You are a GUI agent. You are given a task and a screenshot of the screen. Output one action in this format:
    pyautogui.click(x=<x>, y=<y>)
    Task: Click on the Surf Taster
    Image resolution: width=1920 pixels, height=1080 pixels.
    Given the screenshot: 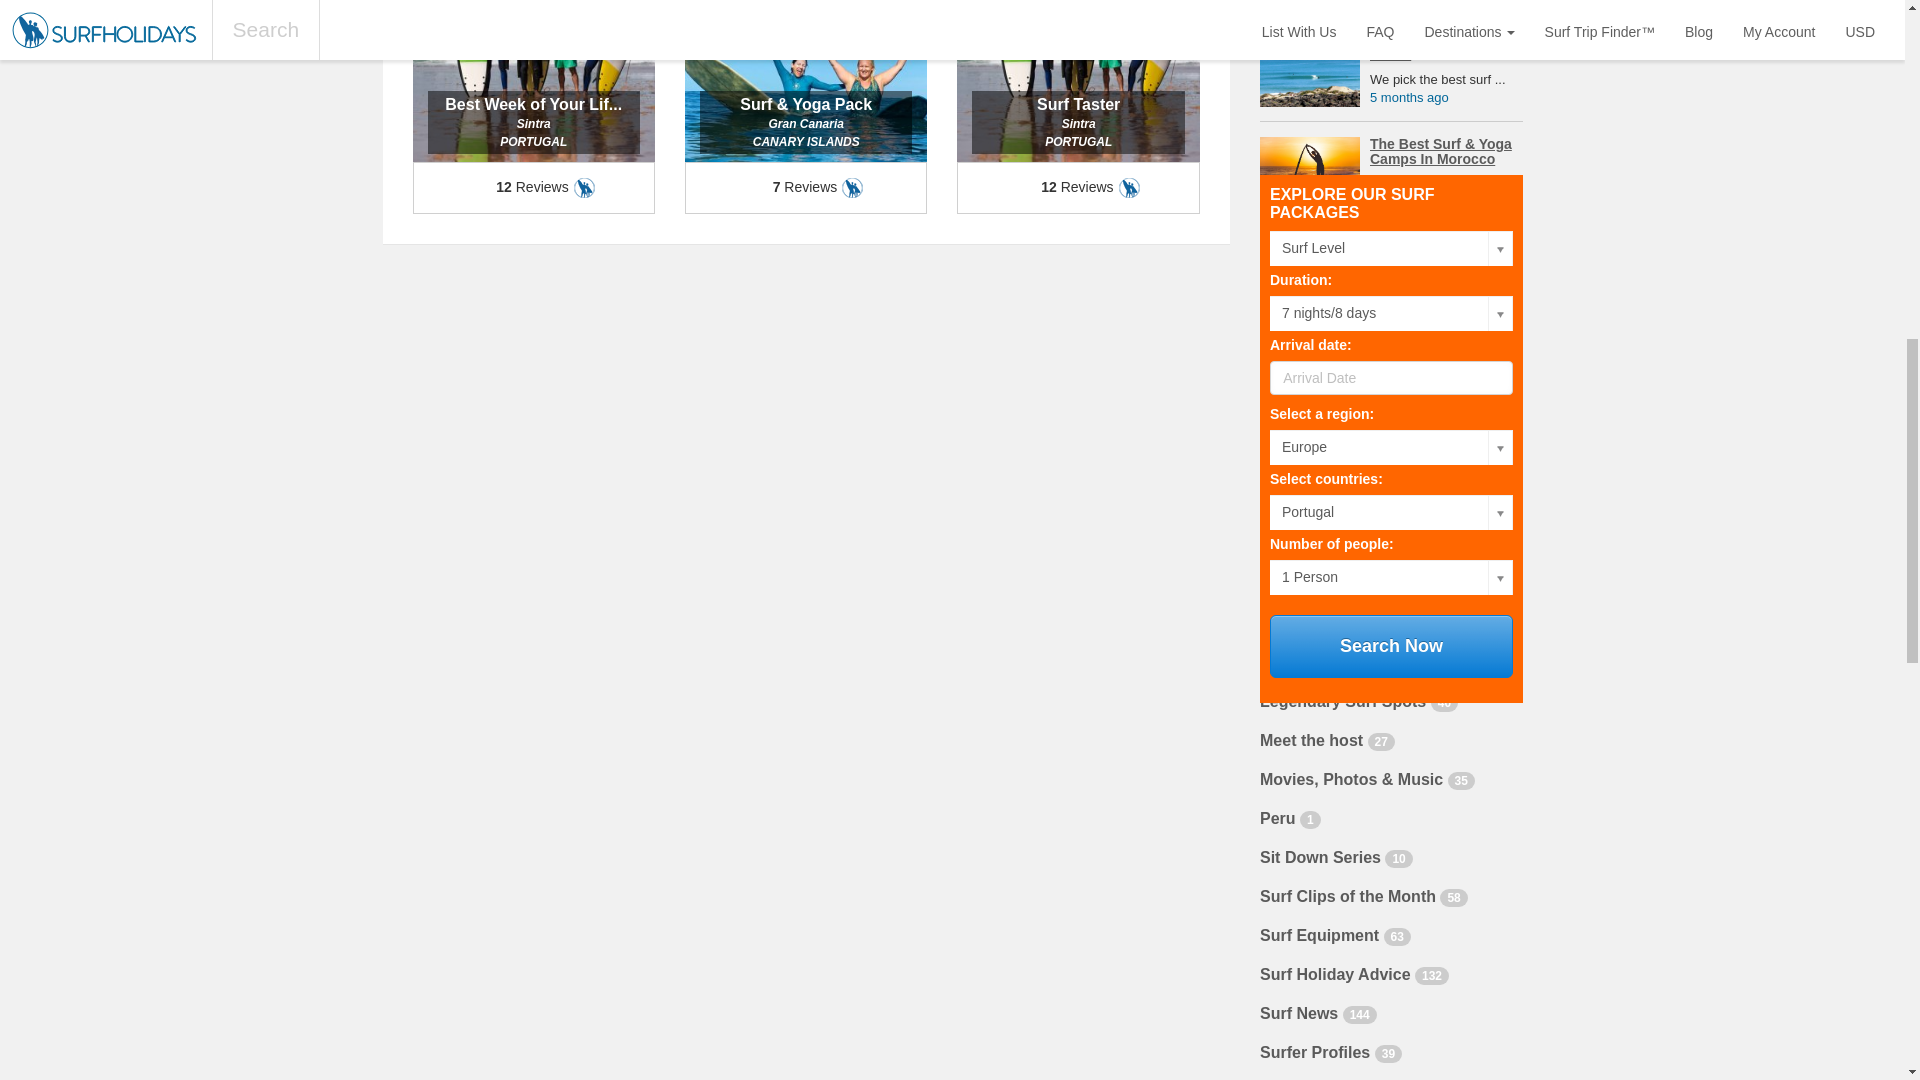 What is the action you would take?
    pyautogui.click(x=1077, y=106)
    